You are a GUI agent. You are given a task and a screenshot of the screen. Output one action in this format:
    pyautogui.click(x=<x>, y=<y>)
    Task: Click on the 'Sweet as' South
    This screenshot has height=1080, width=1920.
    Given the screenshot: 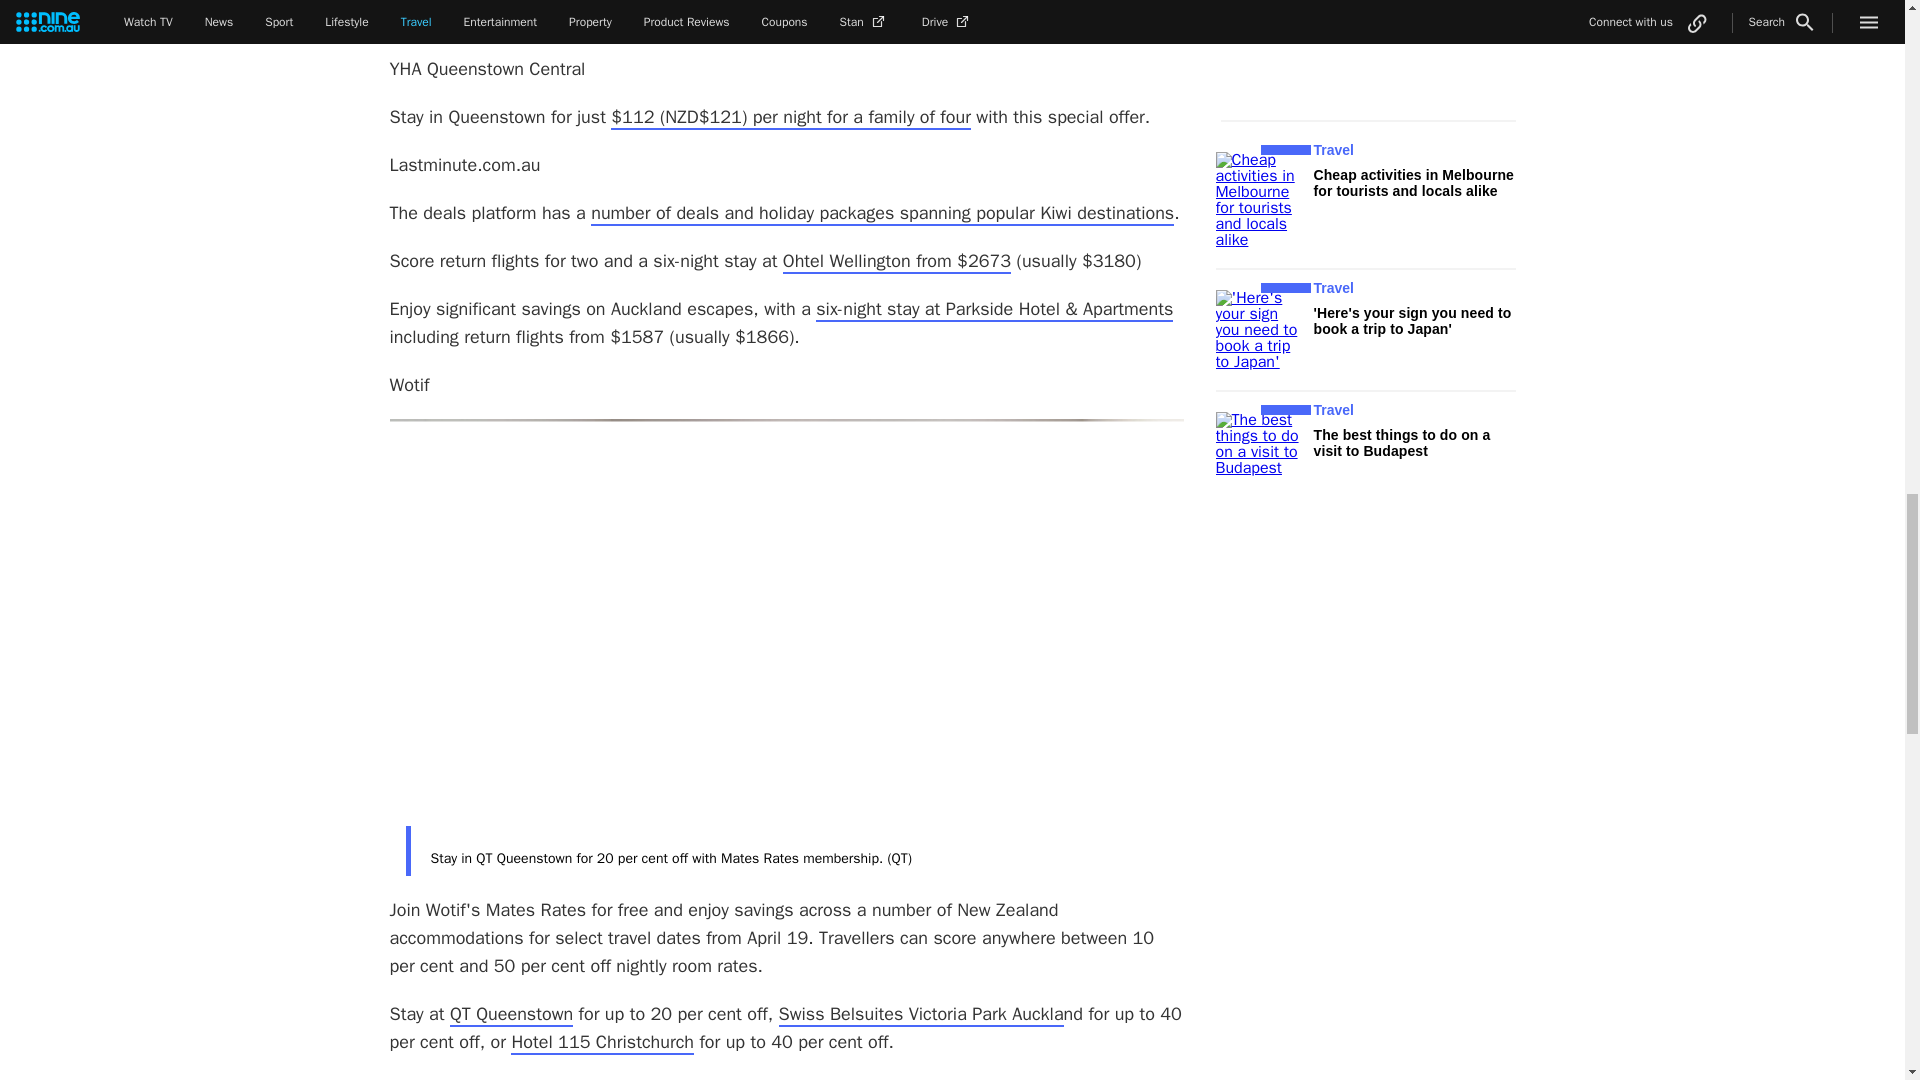 What is the action you would take?
    pyautogui.click(x=701, y=3)
    